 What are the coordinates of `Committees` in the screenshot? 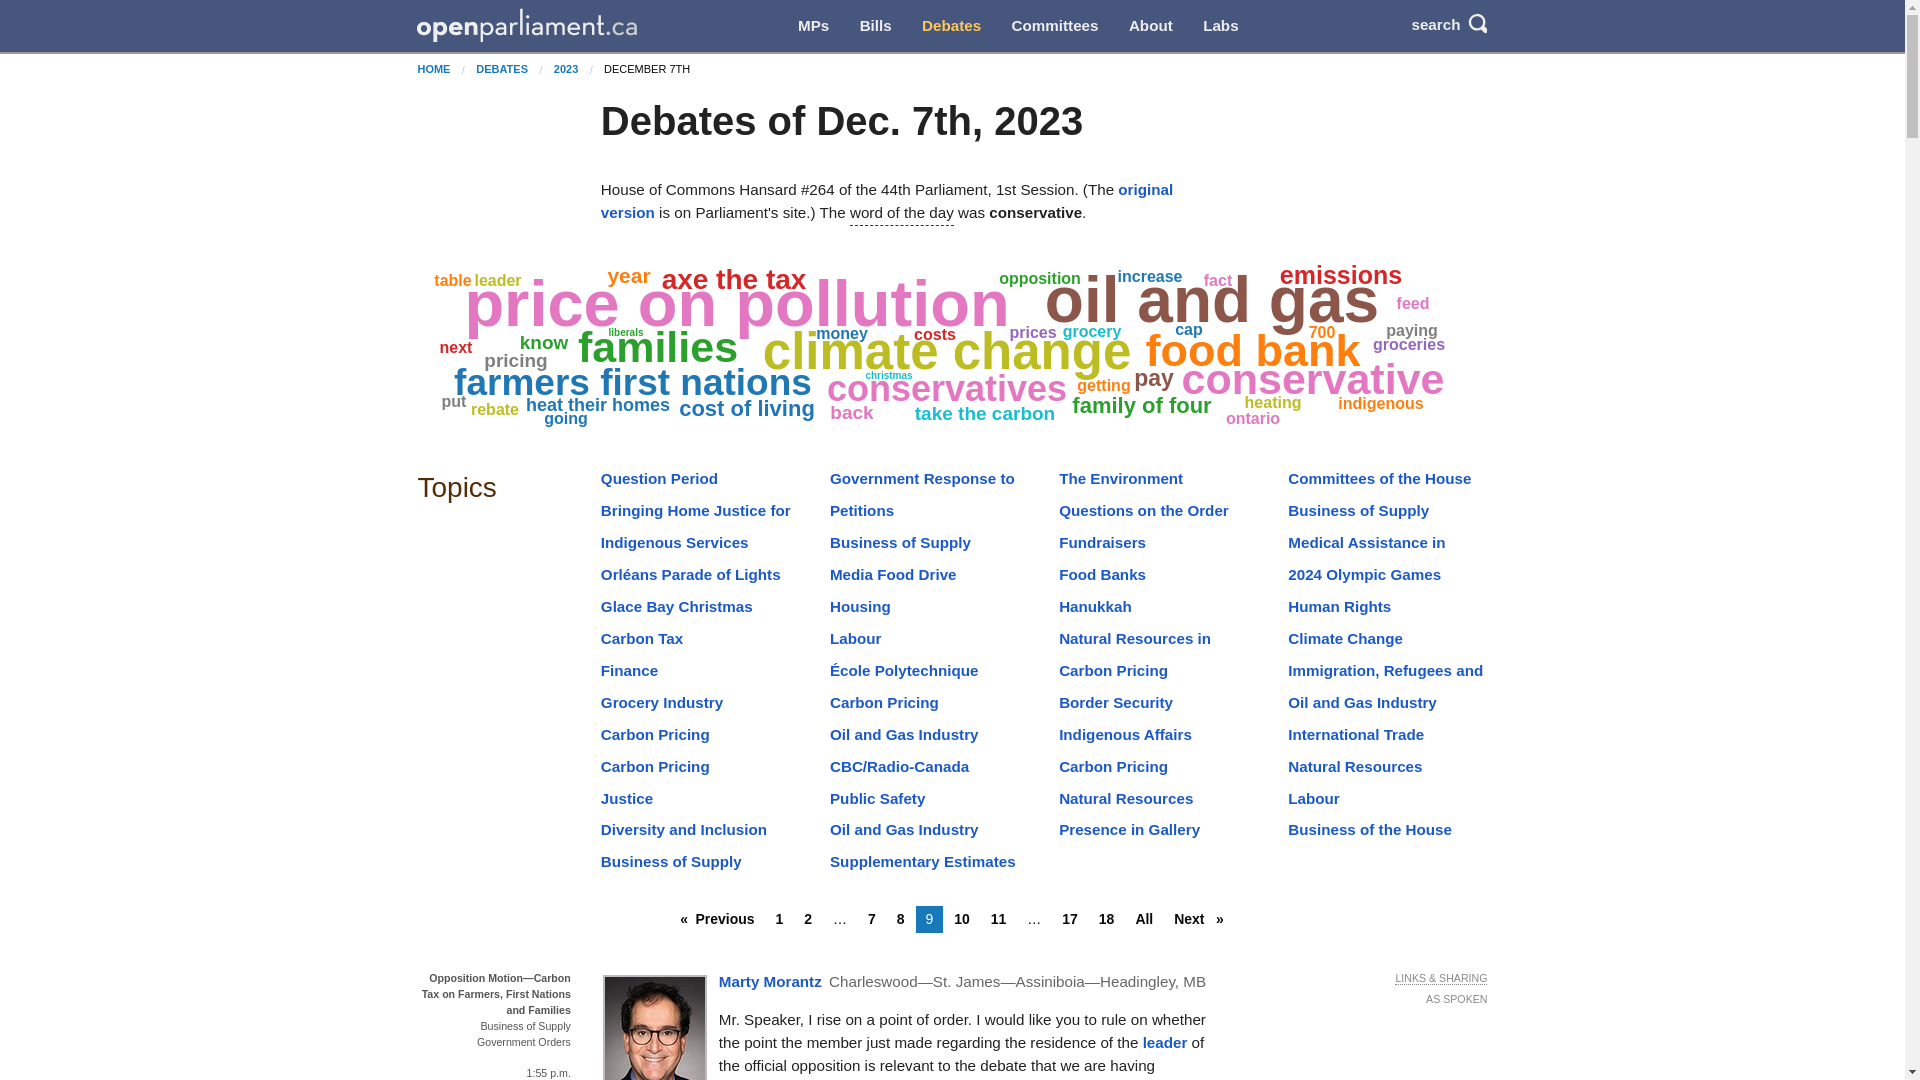 It's located at (1054, 26).